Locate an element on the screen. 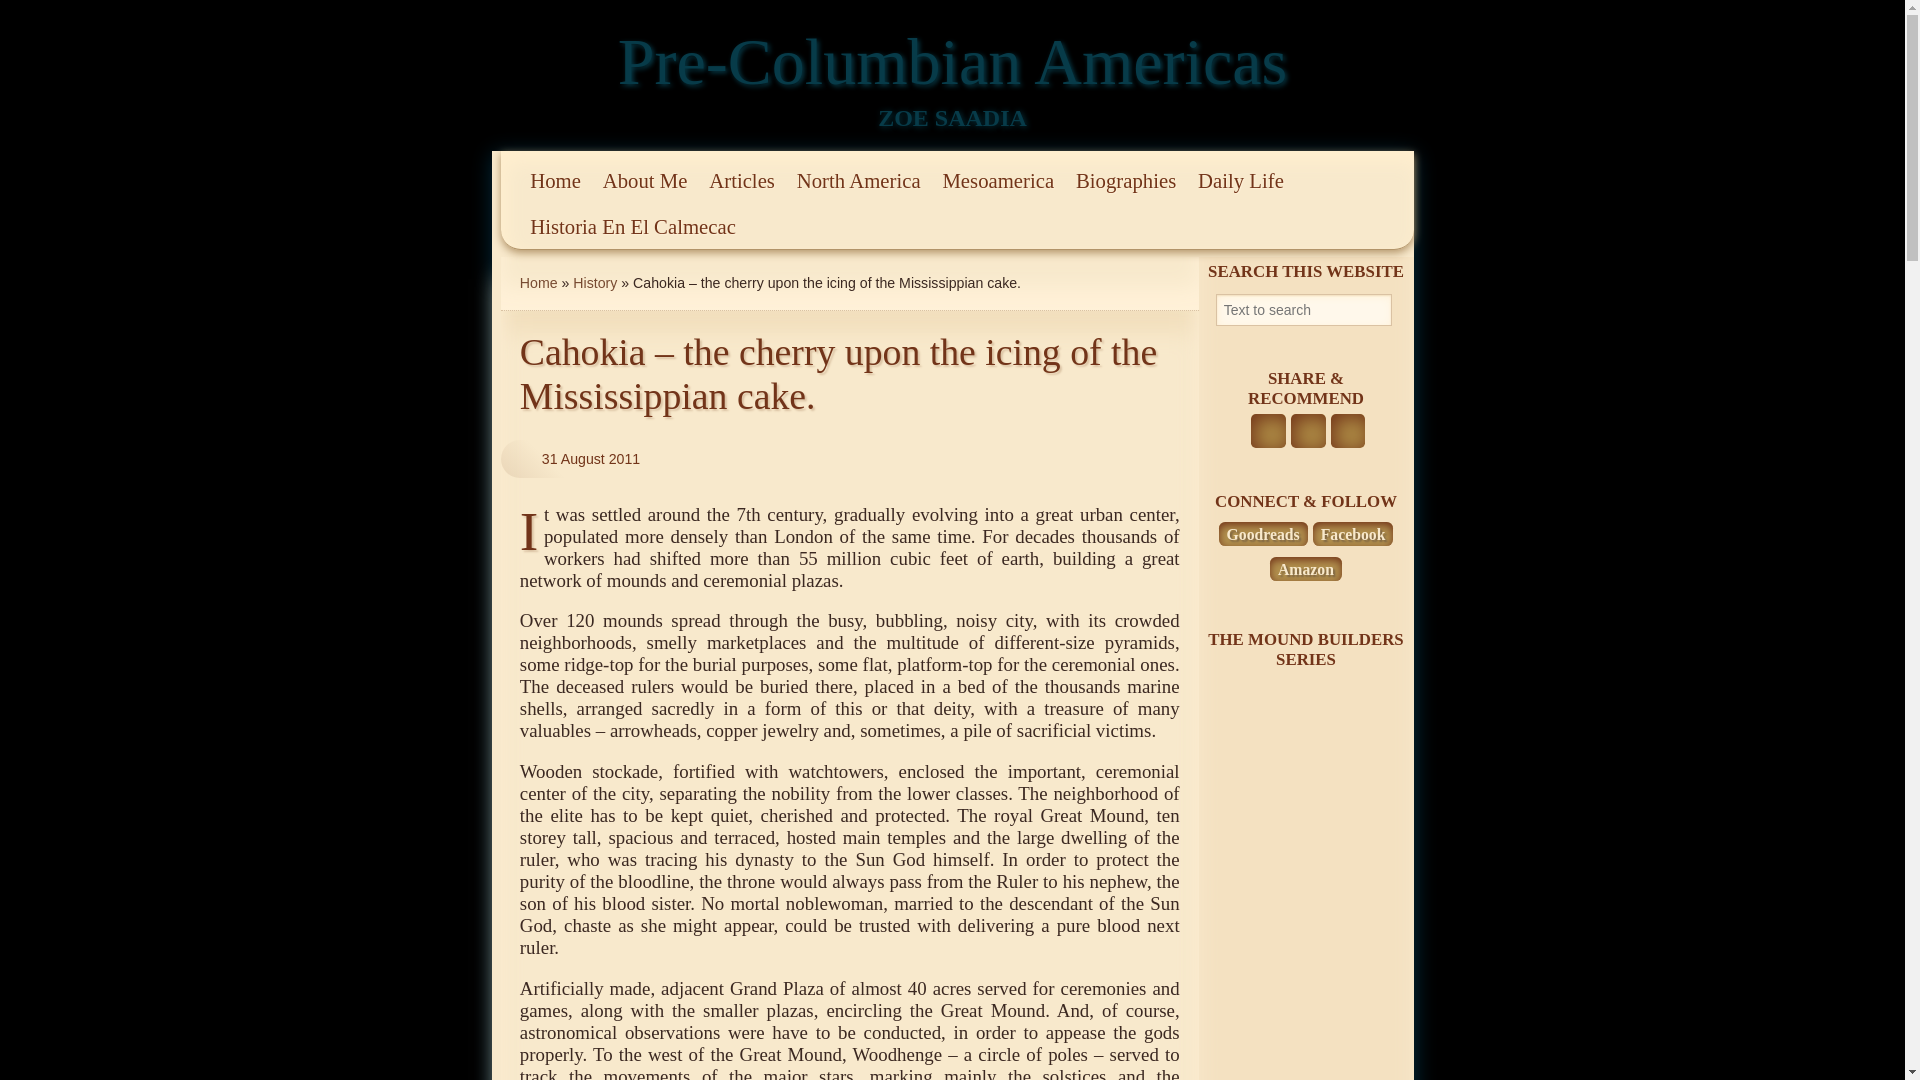  Connect on goodreads is located at coordinates (1263, 534).